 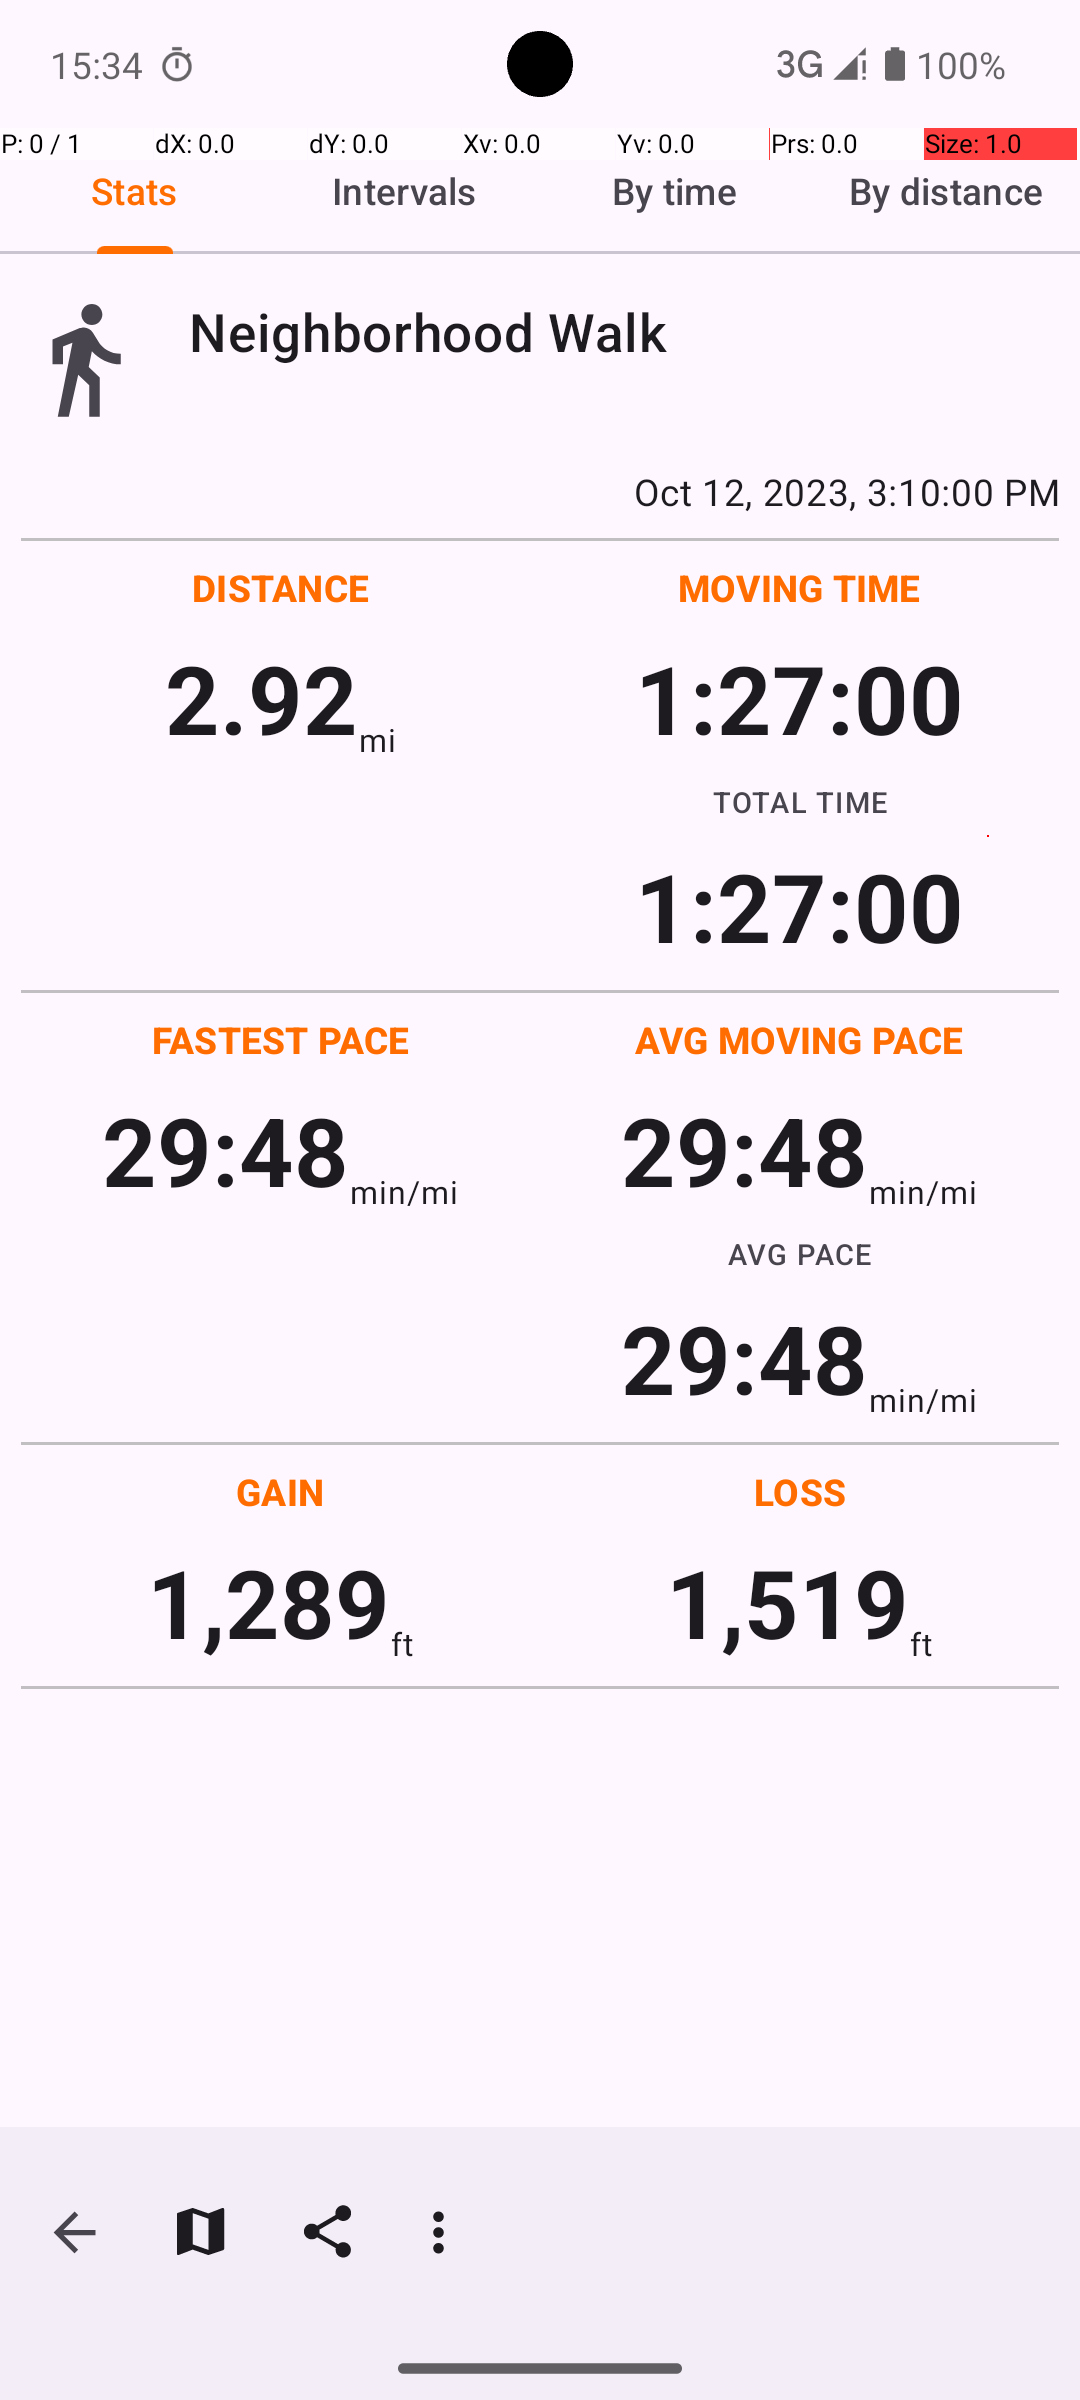 What do you see at coordinates (262, 698) in the screenshot?
I see `2.92` at bounding box center [262, 698].